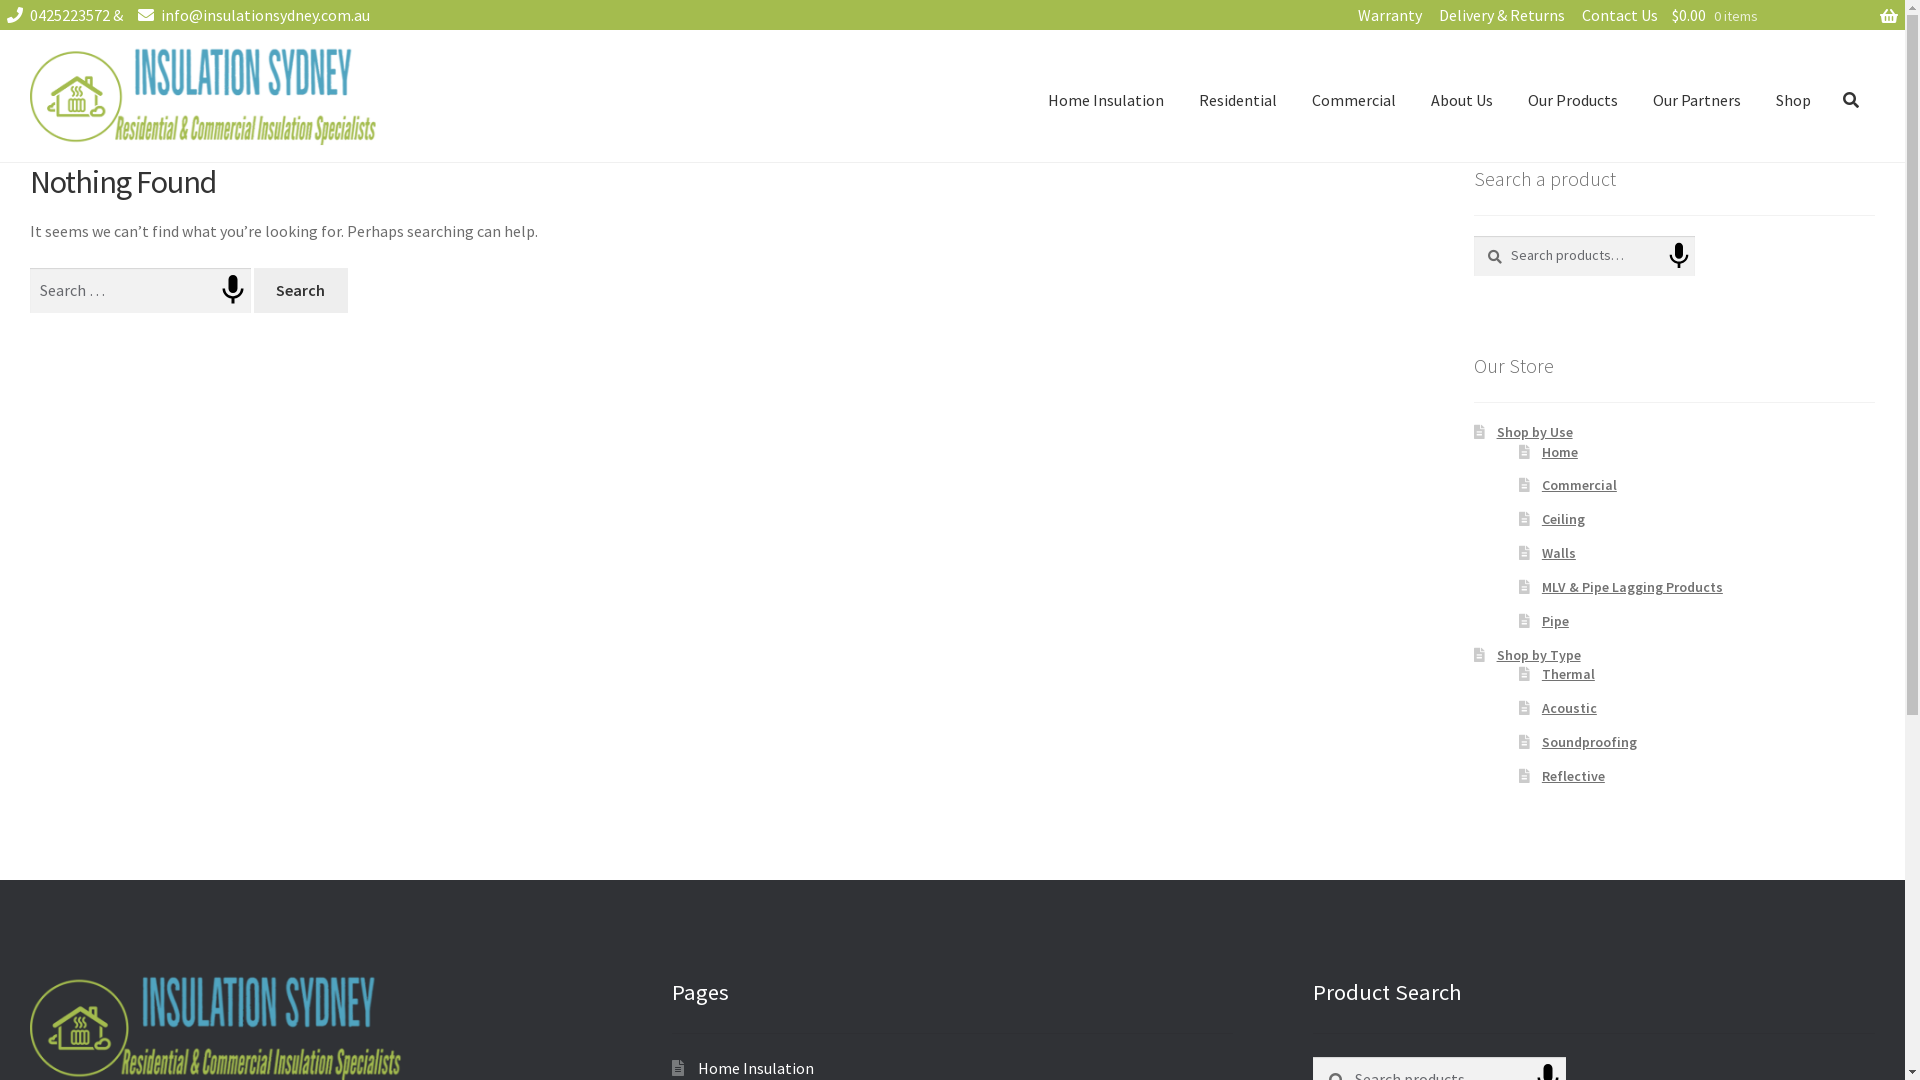  What do you see at coordinates (1573, 100) in the screenshot?
I see `Our Products` at bounding box center [1573, 100].